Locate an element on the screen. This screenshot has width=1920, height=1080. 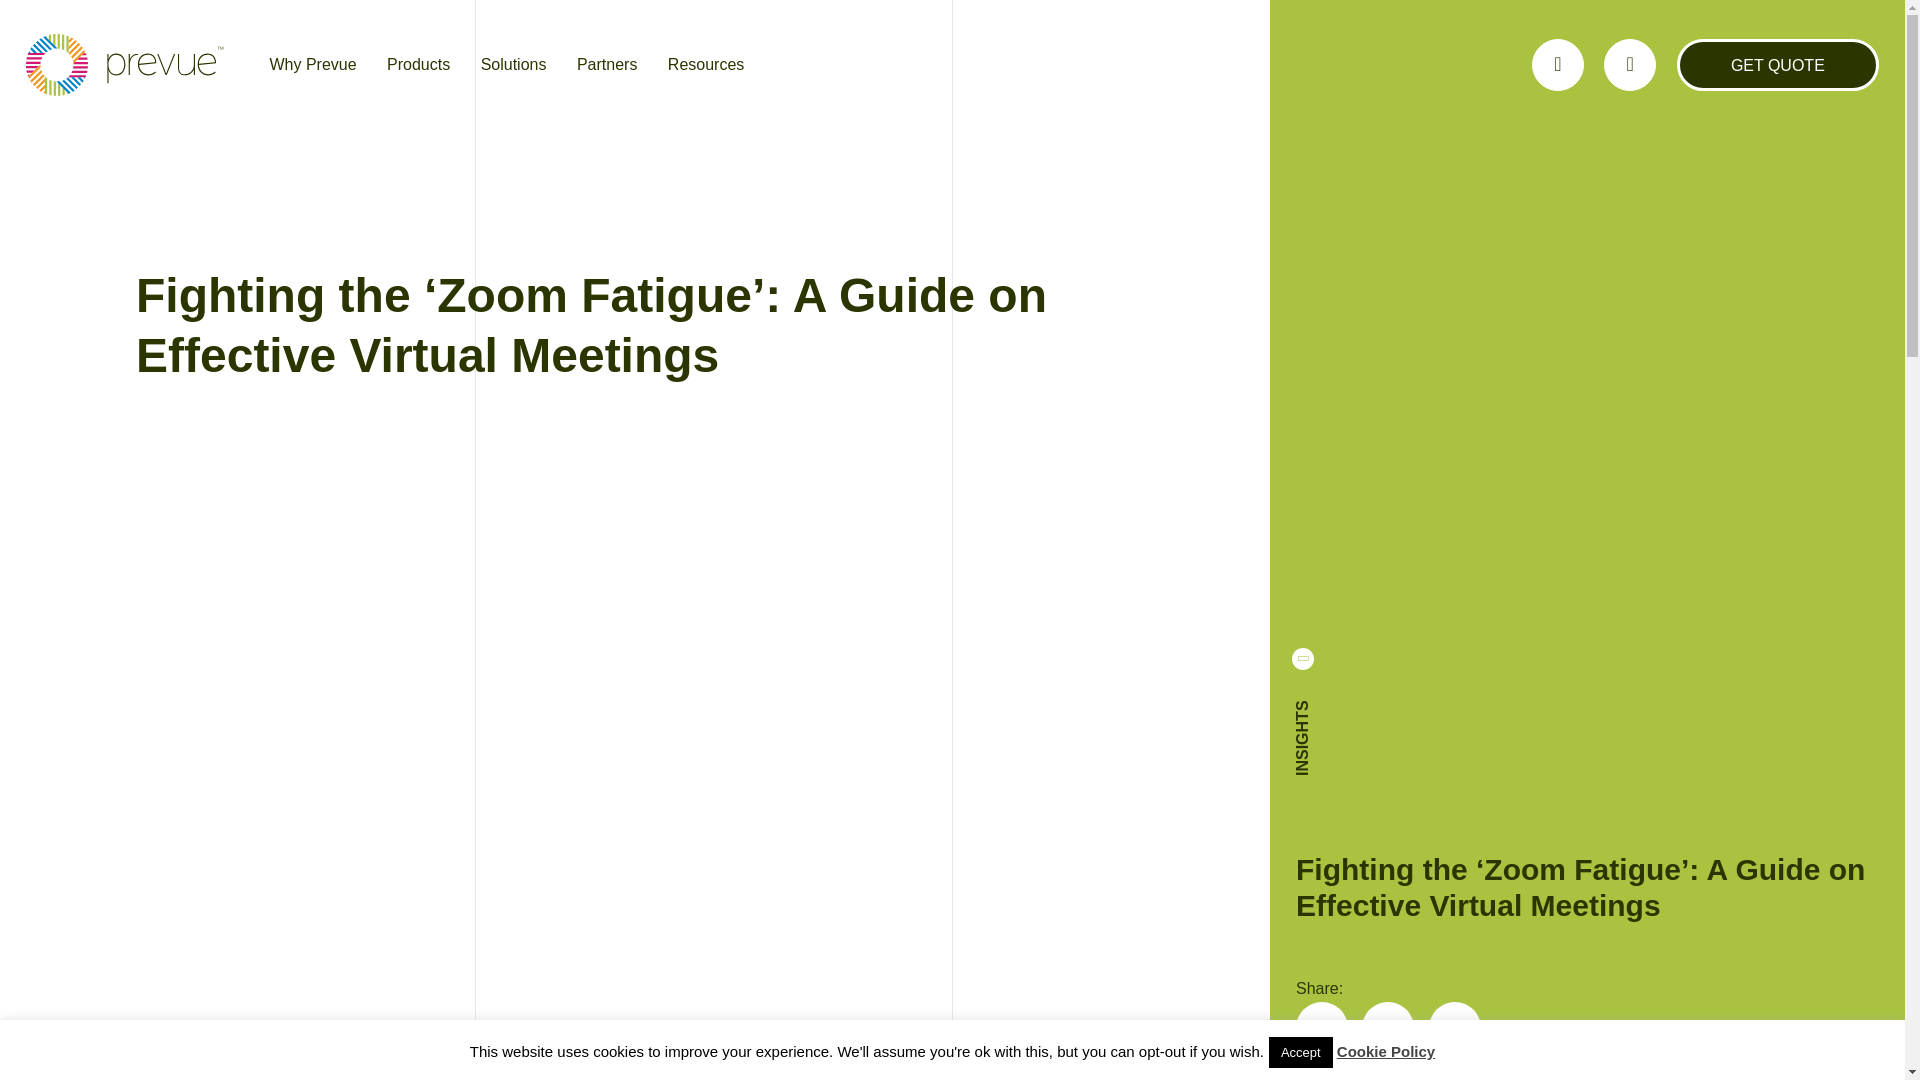
Solutions is located at coordinates (514, 65).